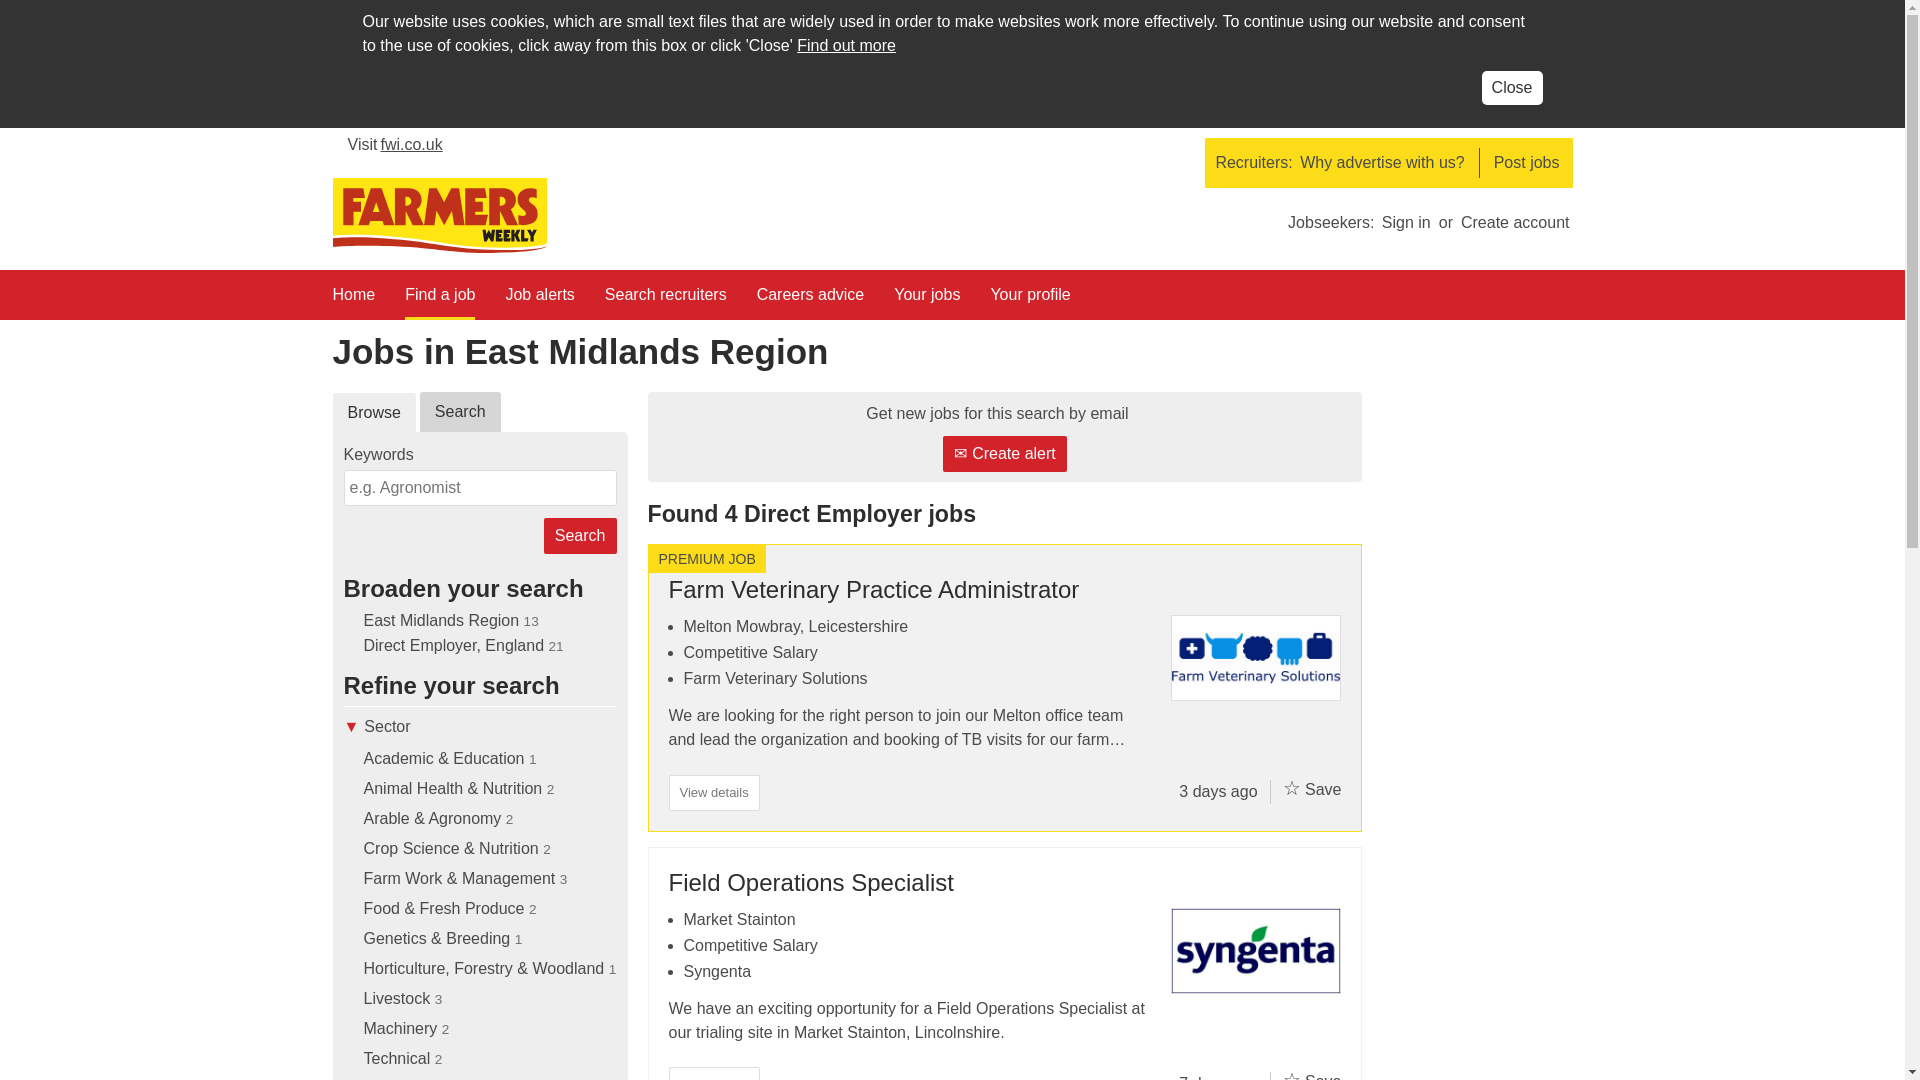  What do you see at coordinates (927, 300) in the screenshot?
I see `Your jobs` at bounding box center [927, 300].